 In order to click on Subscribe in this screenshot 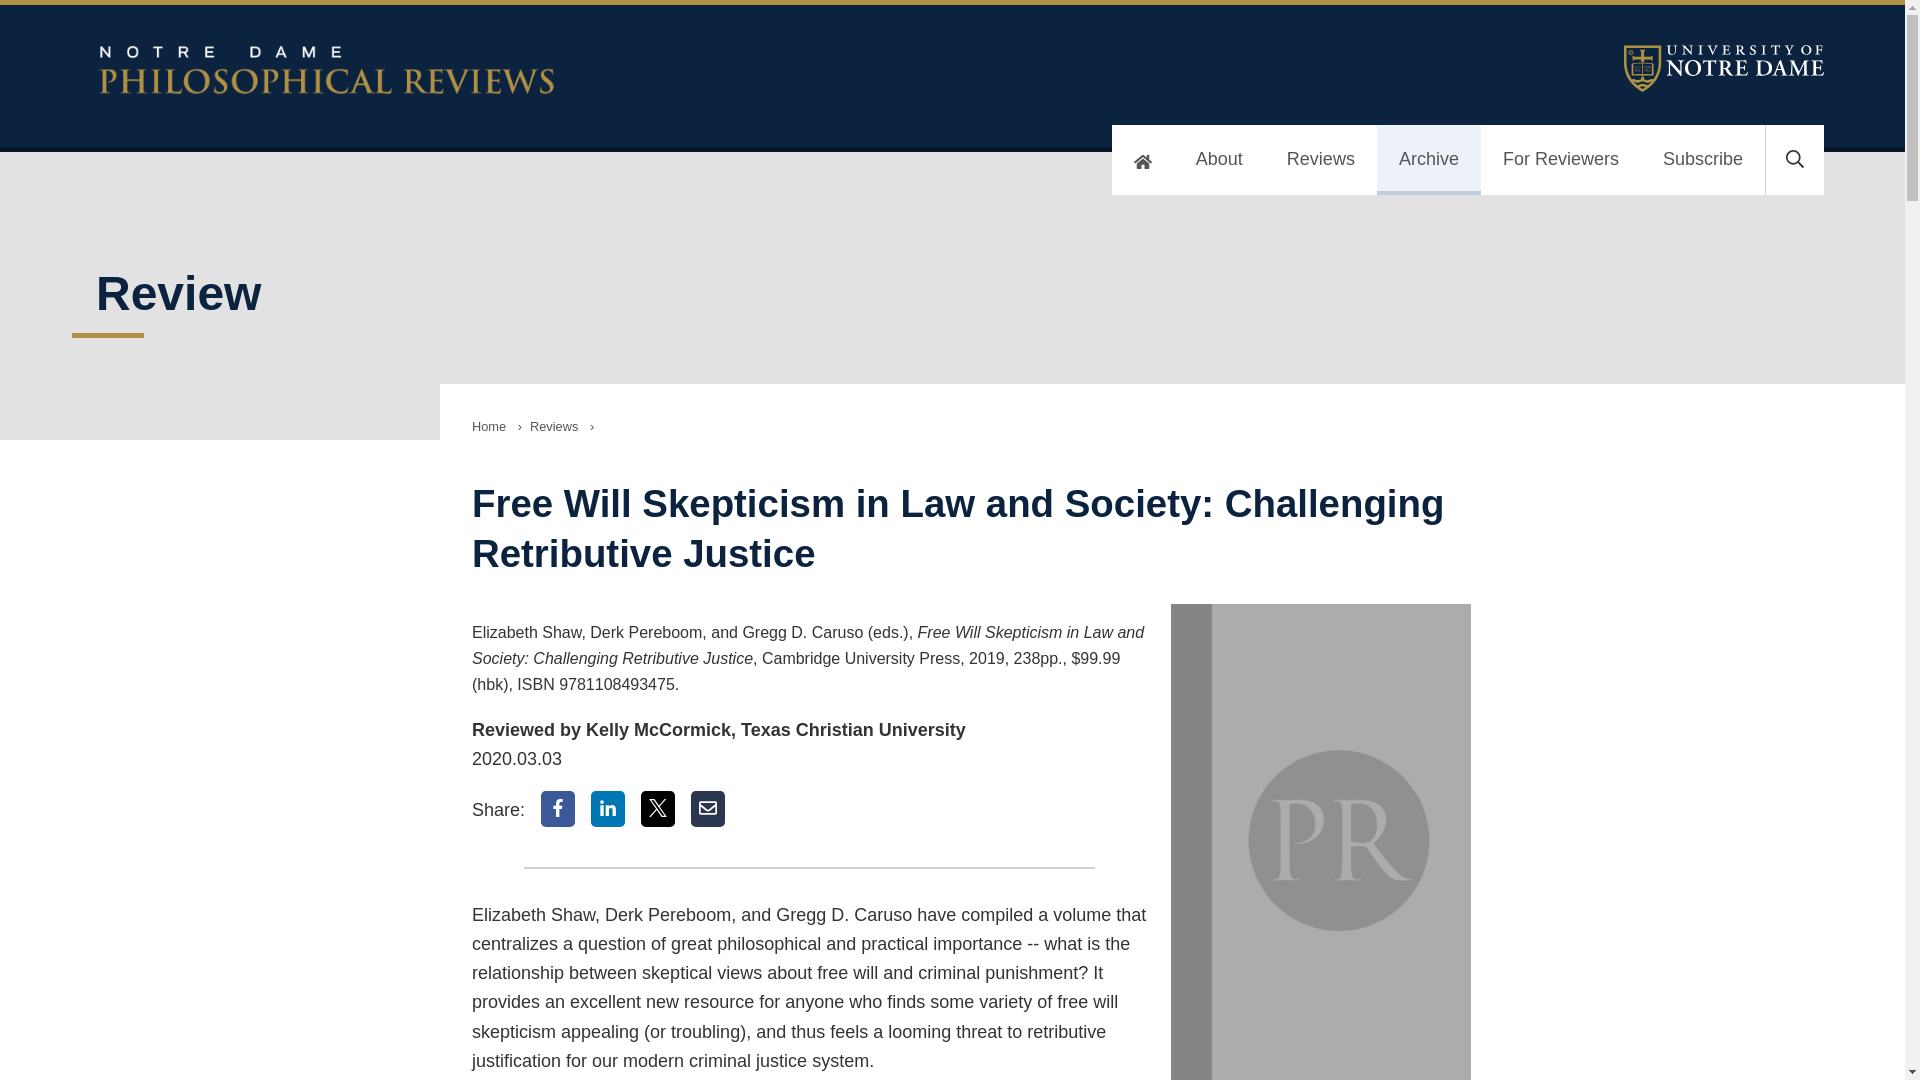, I will do `click(1702, 160)`.